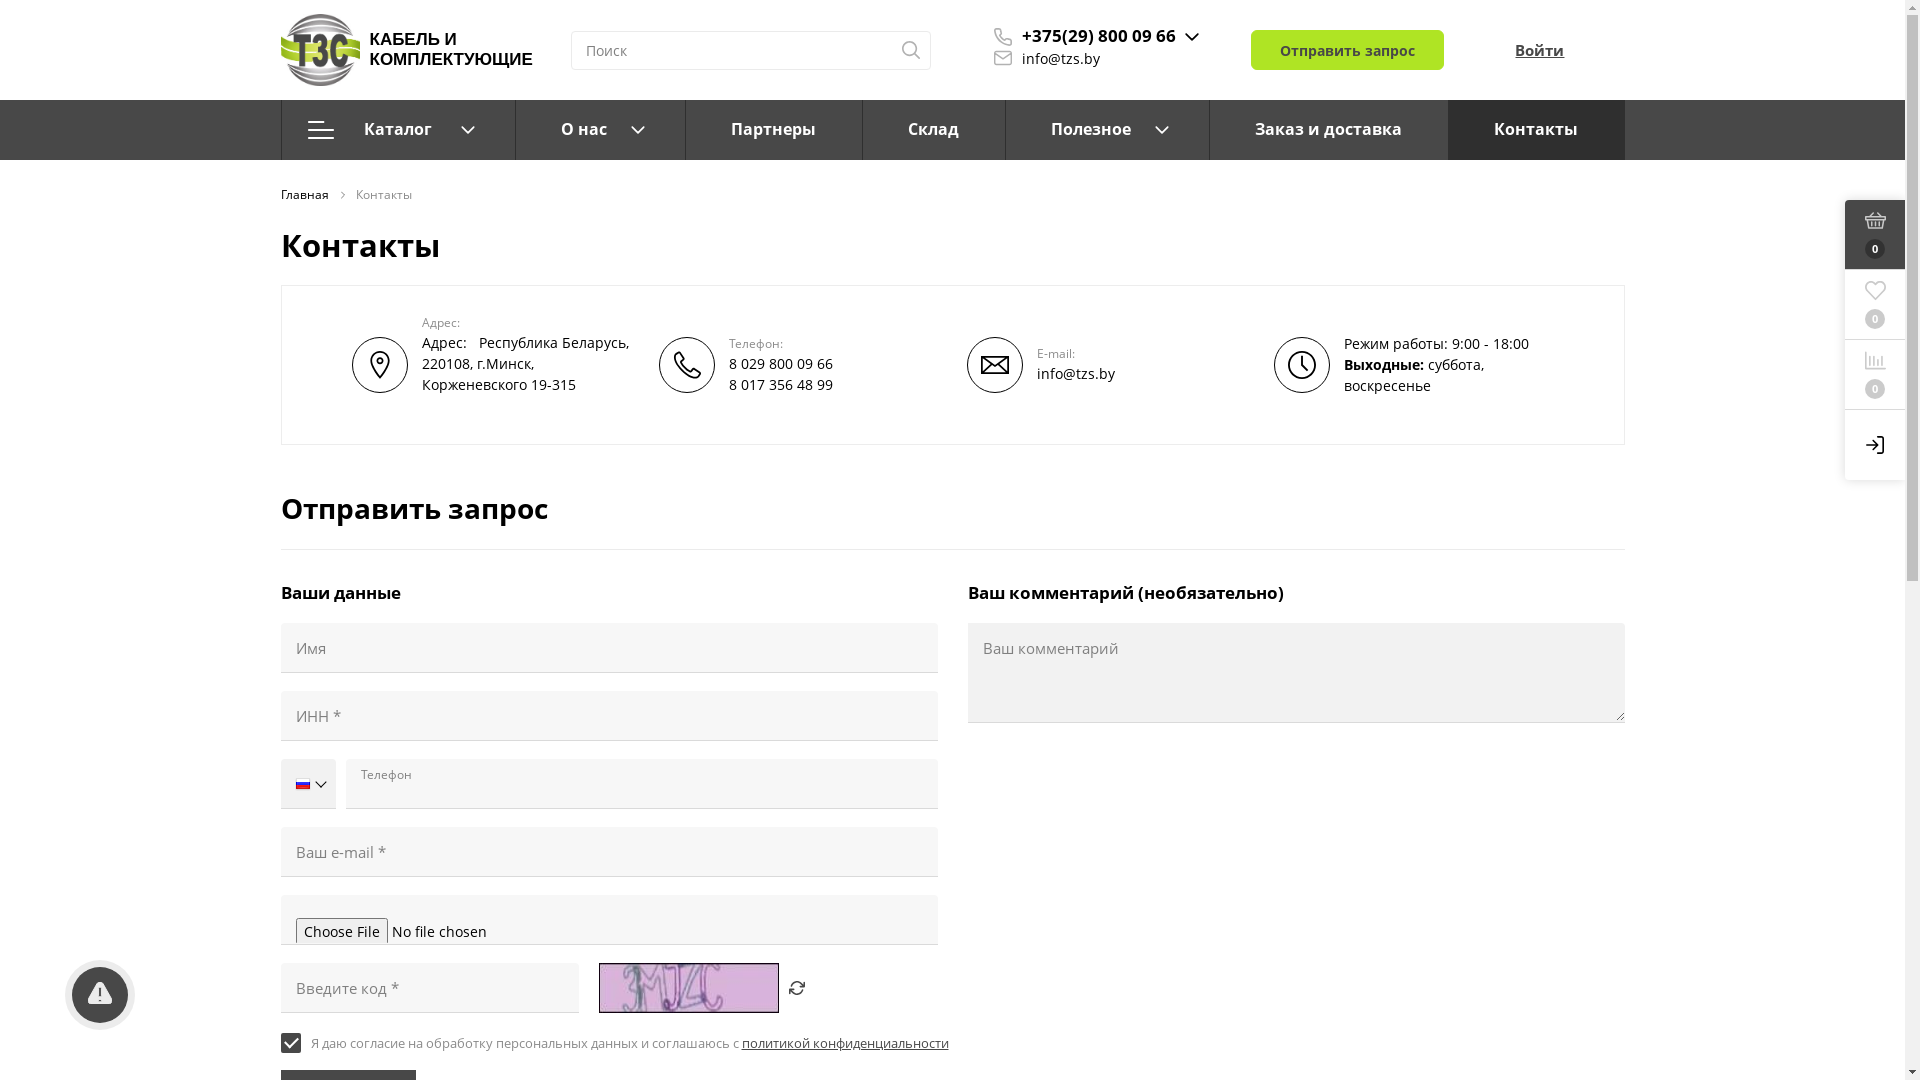 Image resolution: width=1920 pixels, height=1080 pixels. What do you see at coordinates (1075, 374) in the screenshot?
I see `info@tzs.by` at bounding box center [1075, 374].